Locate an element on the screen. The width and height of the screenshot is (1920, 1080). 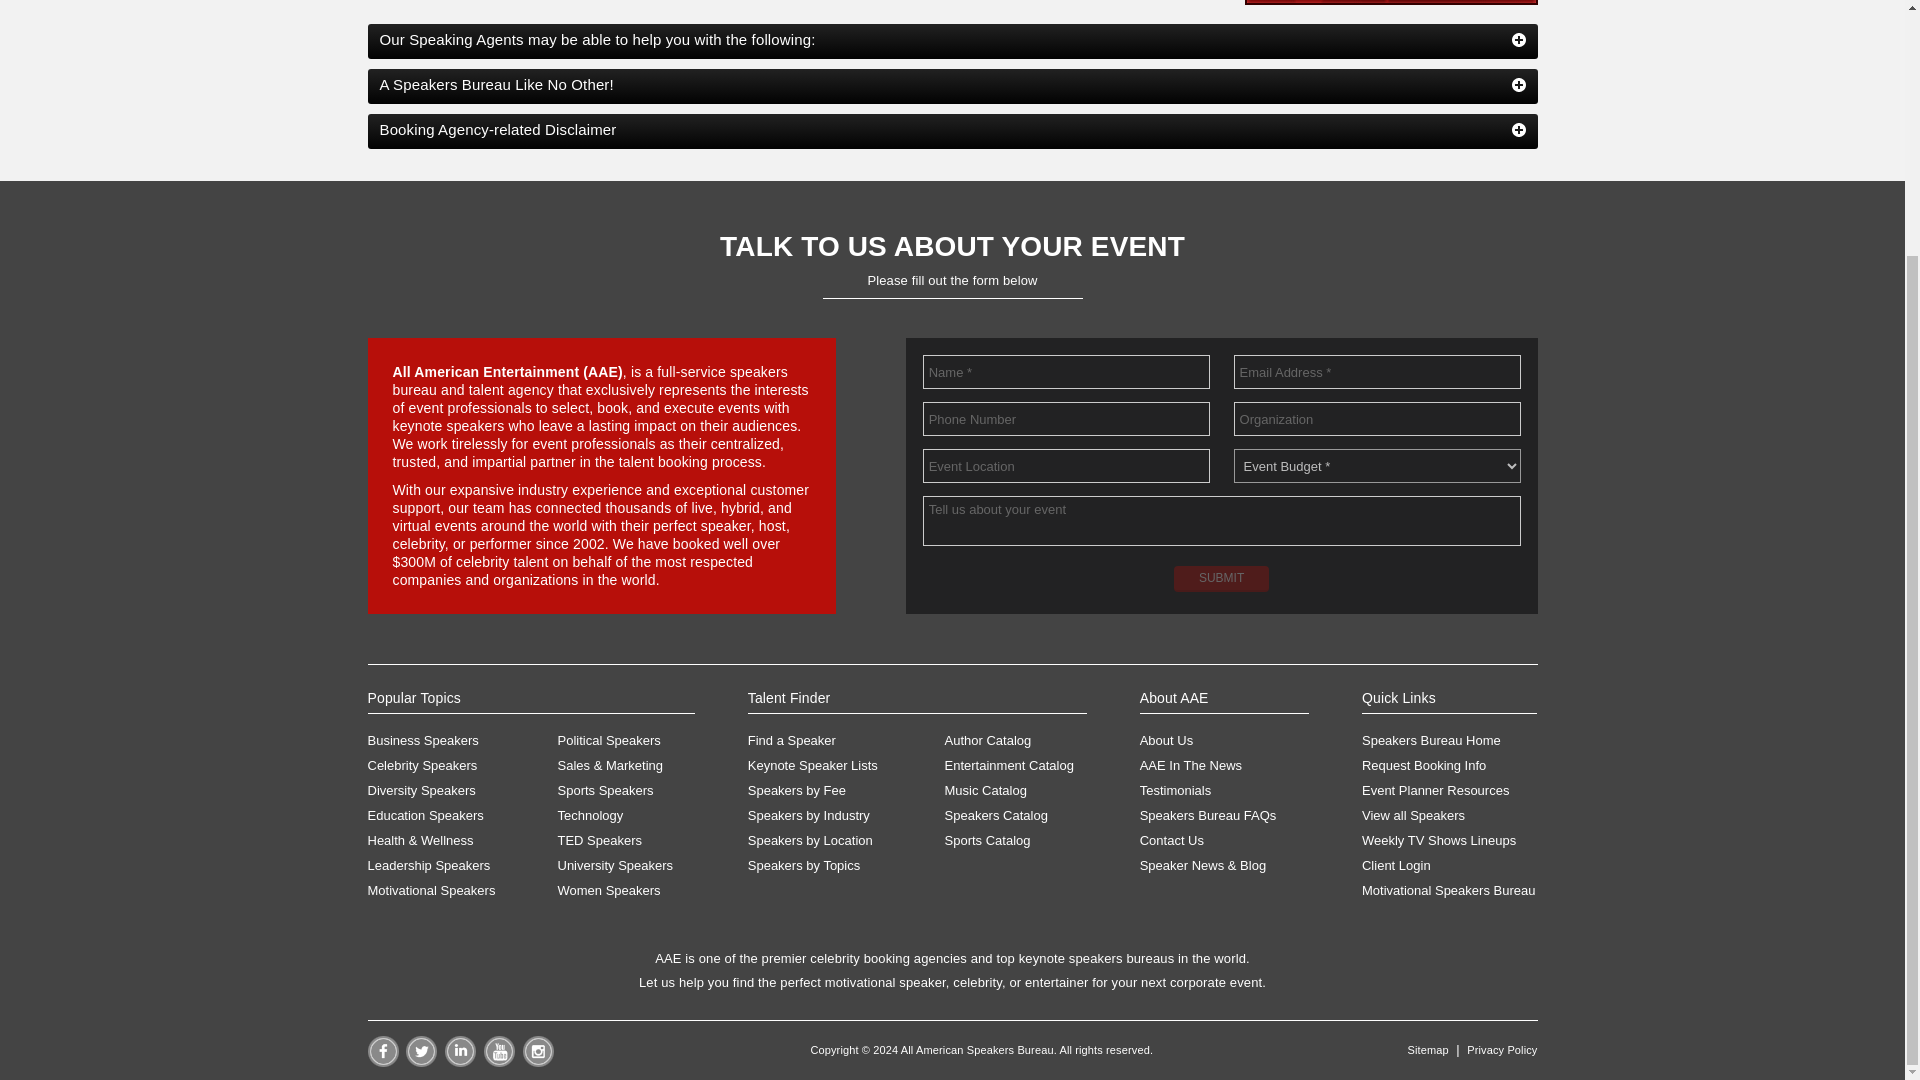
Facebook is located at coordinates (384, 1062).